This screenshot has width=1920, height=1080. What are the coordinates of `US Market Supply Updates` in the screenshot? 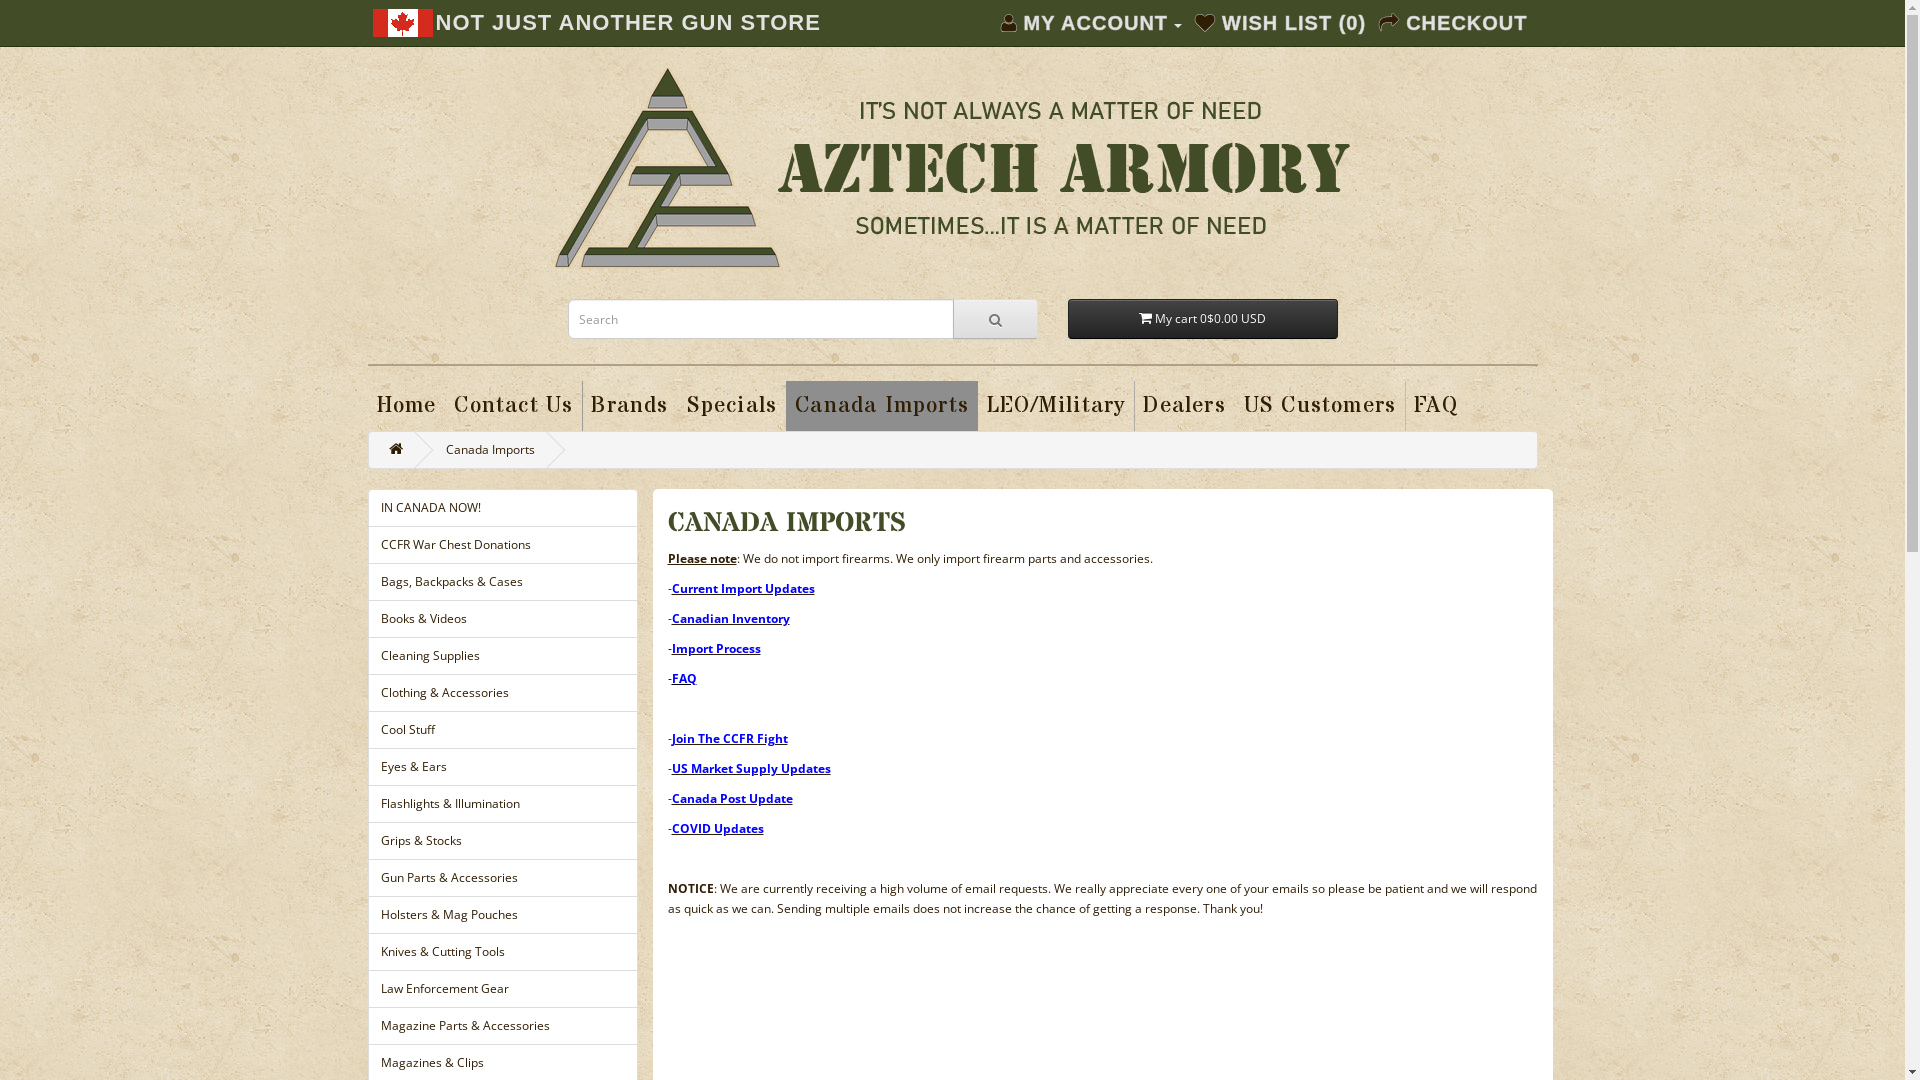 It's located at (752, 768).